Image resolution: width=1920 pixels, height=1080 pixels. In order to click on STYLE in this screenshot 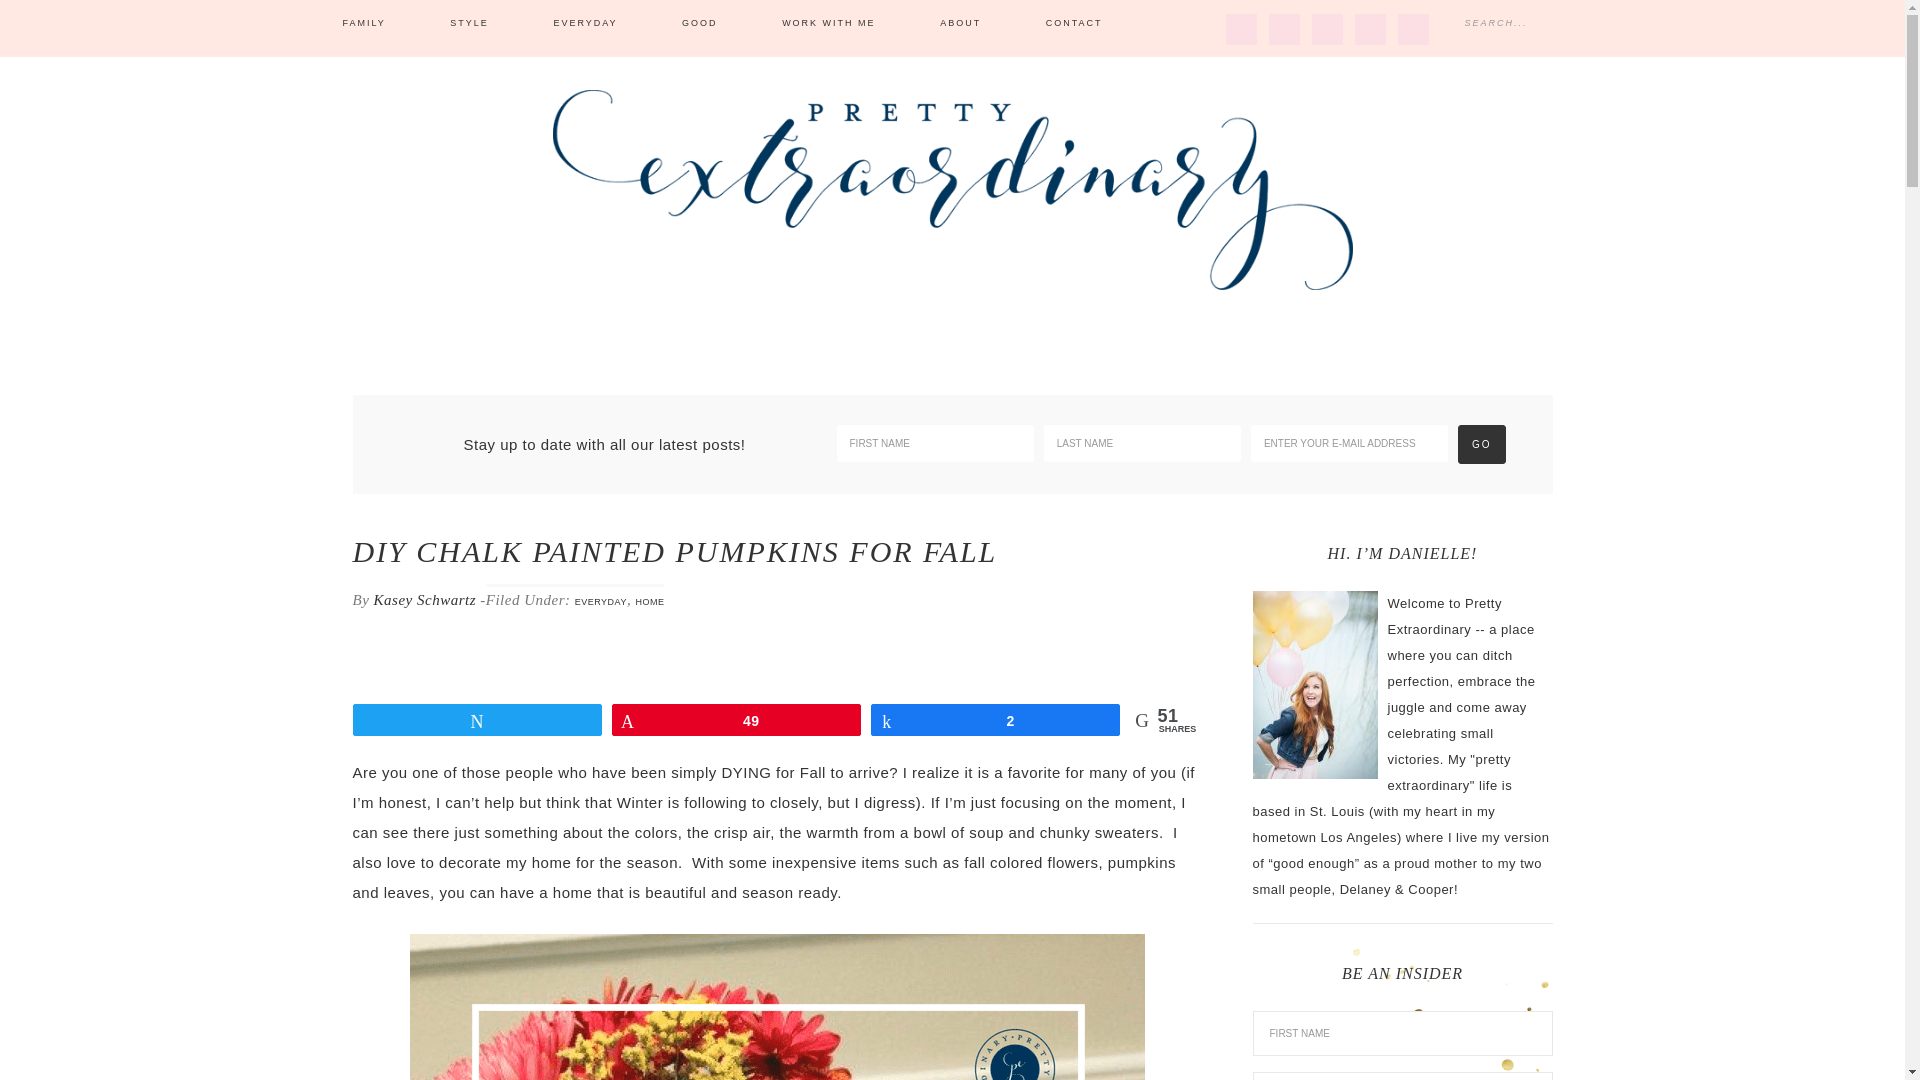, I will do `click(469, 24)`.